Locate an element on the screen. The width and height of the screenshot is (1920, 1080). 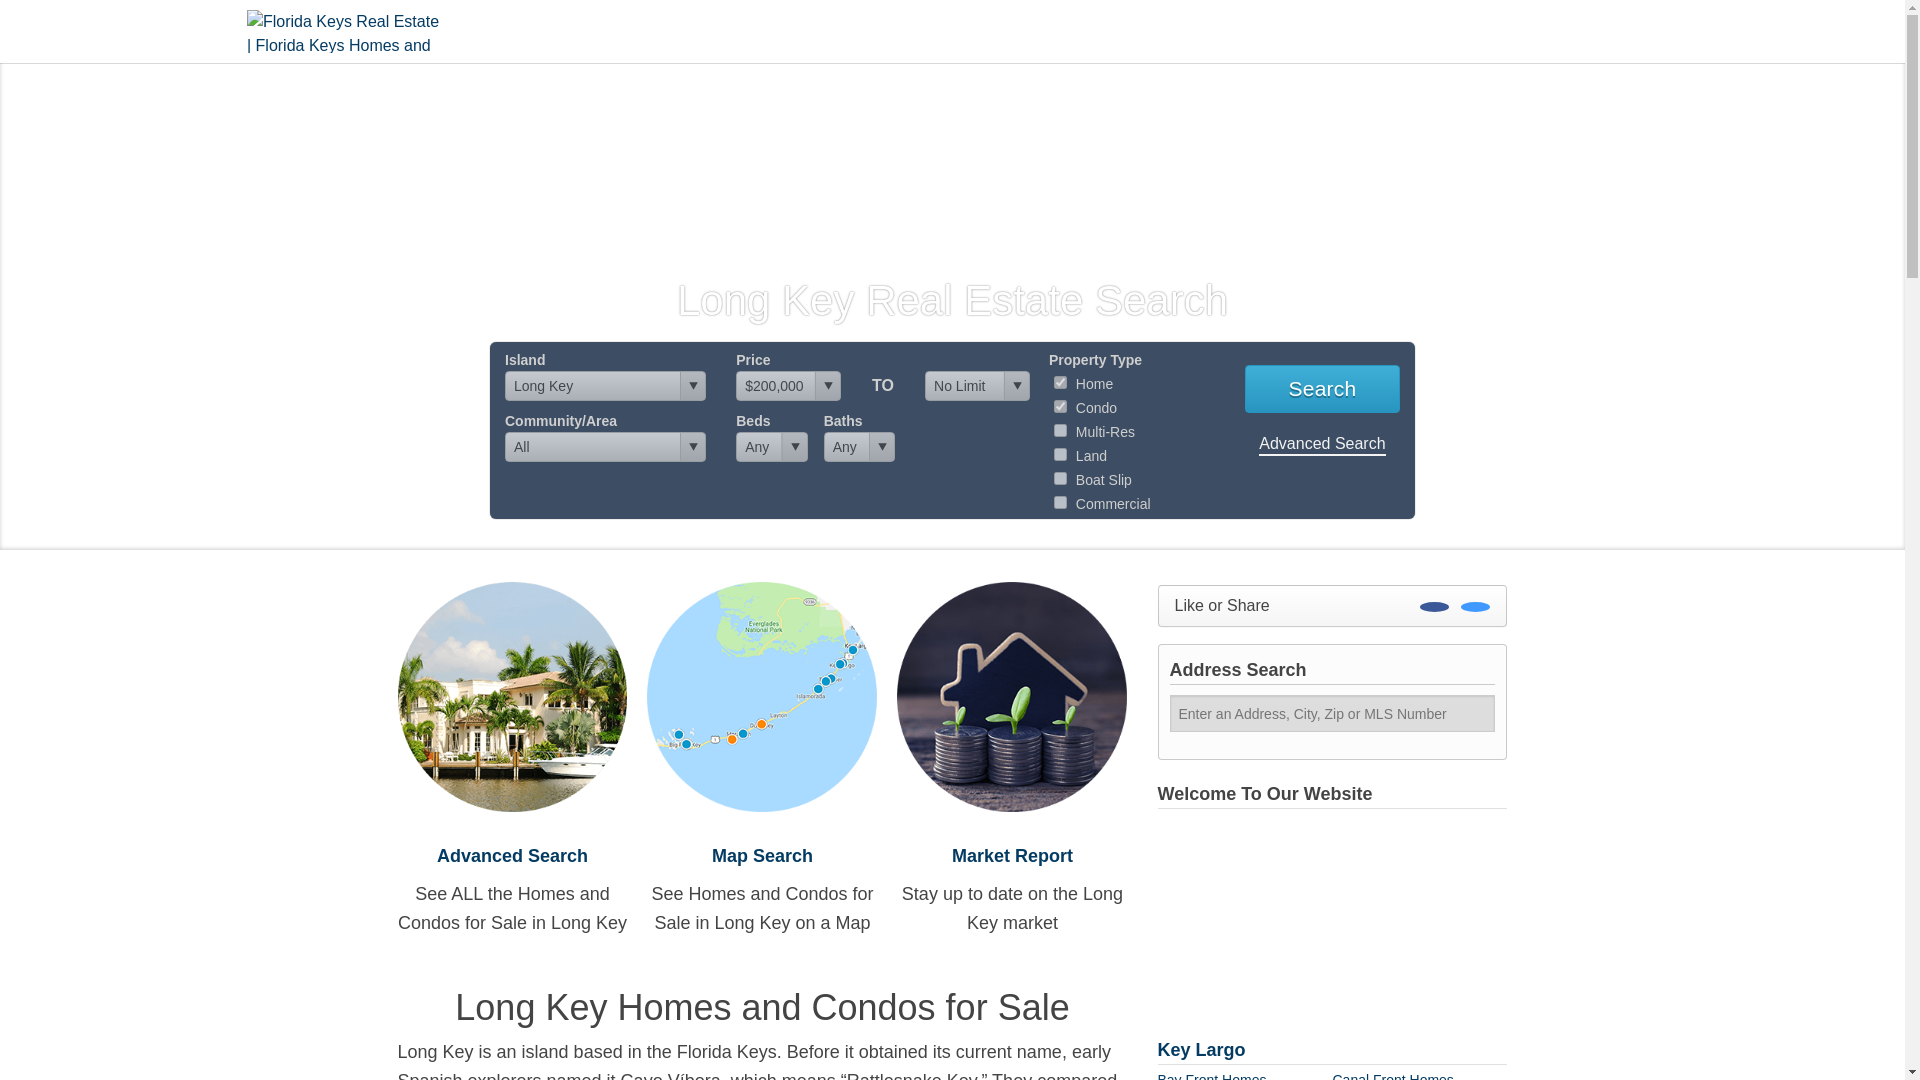
com is located at coordinates (1060, 502).